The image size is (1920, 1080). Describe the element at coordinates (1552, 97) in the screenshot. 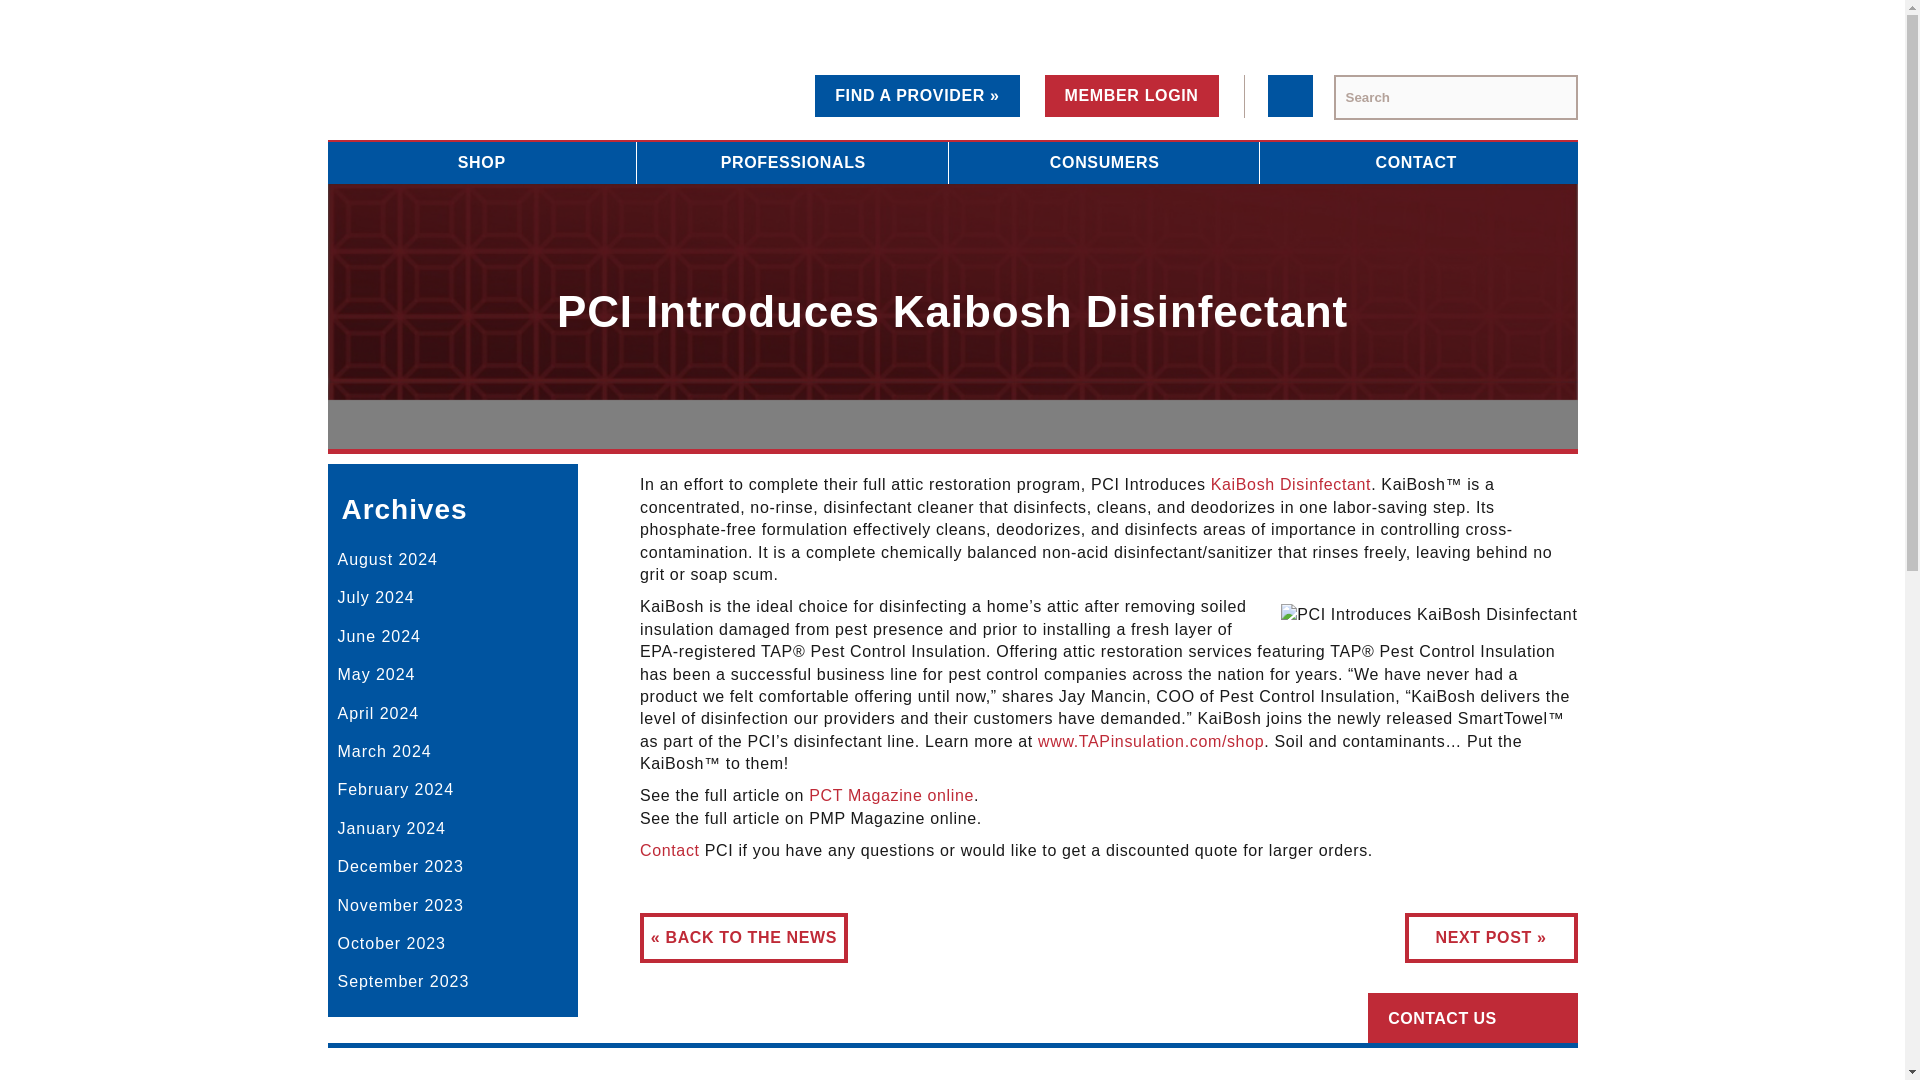

I see `Search` at that location.